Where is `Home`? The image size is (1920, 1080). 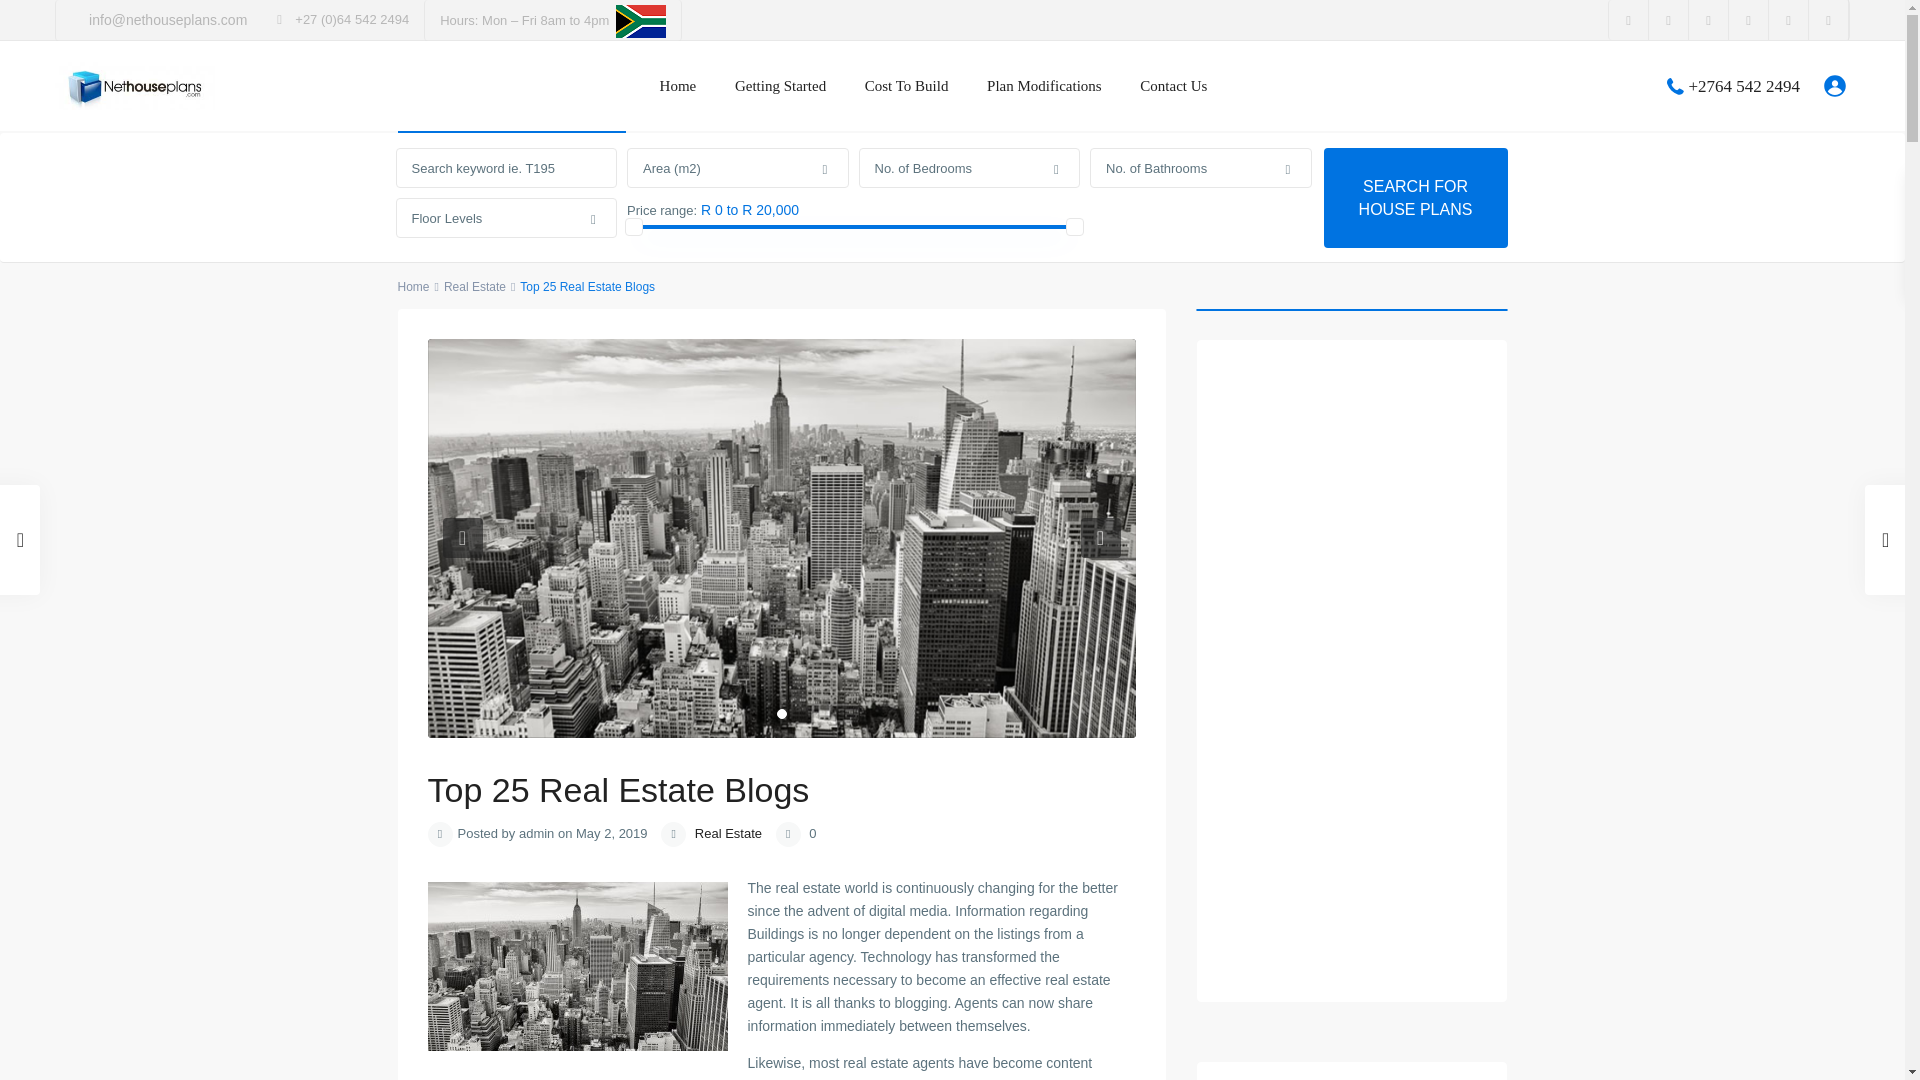
Home is located at coordinates (678, 86).